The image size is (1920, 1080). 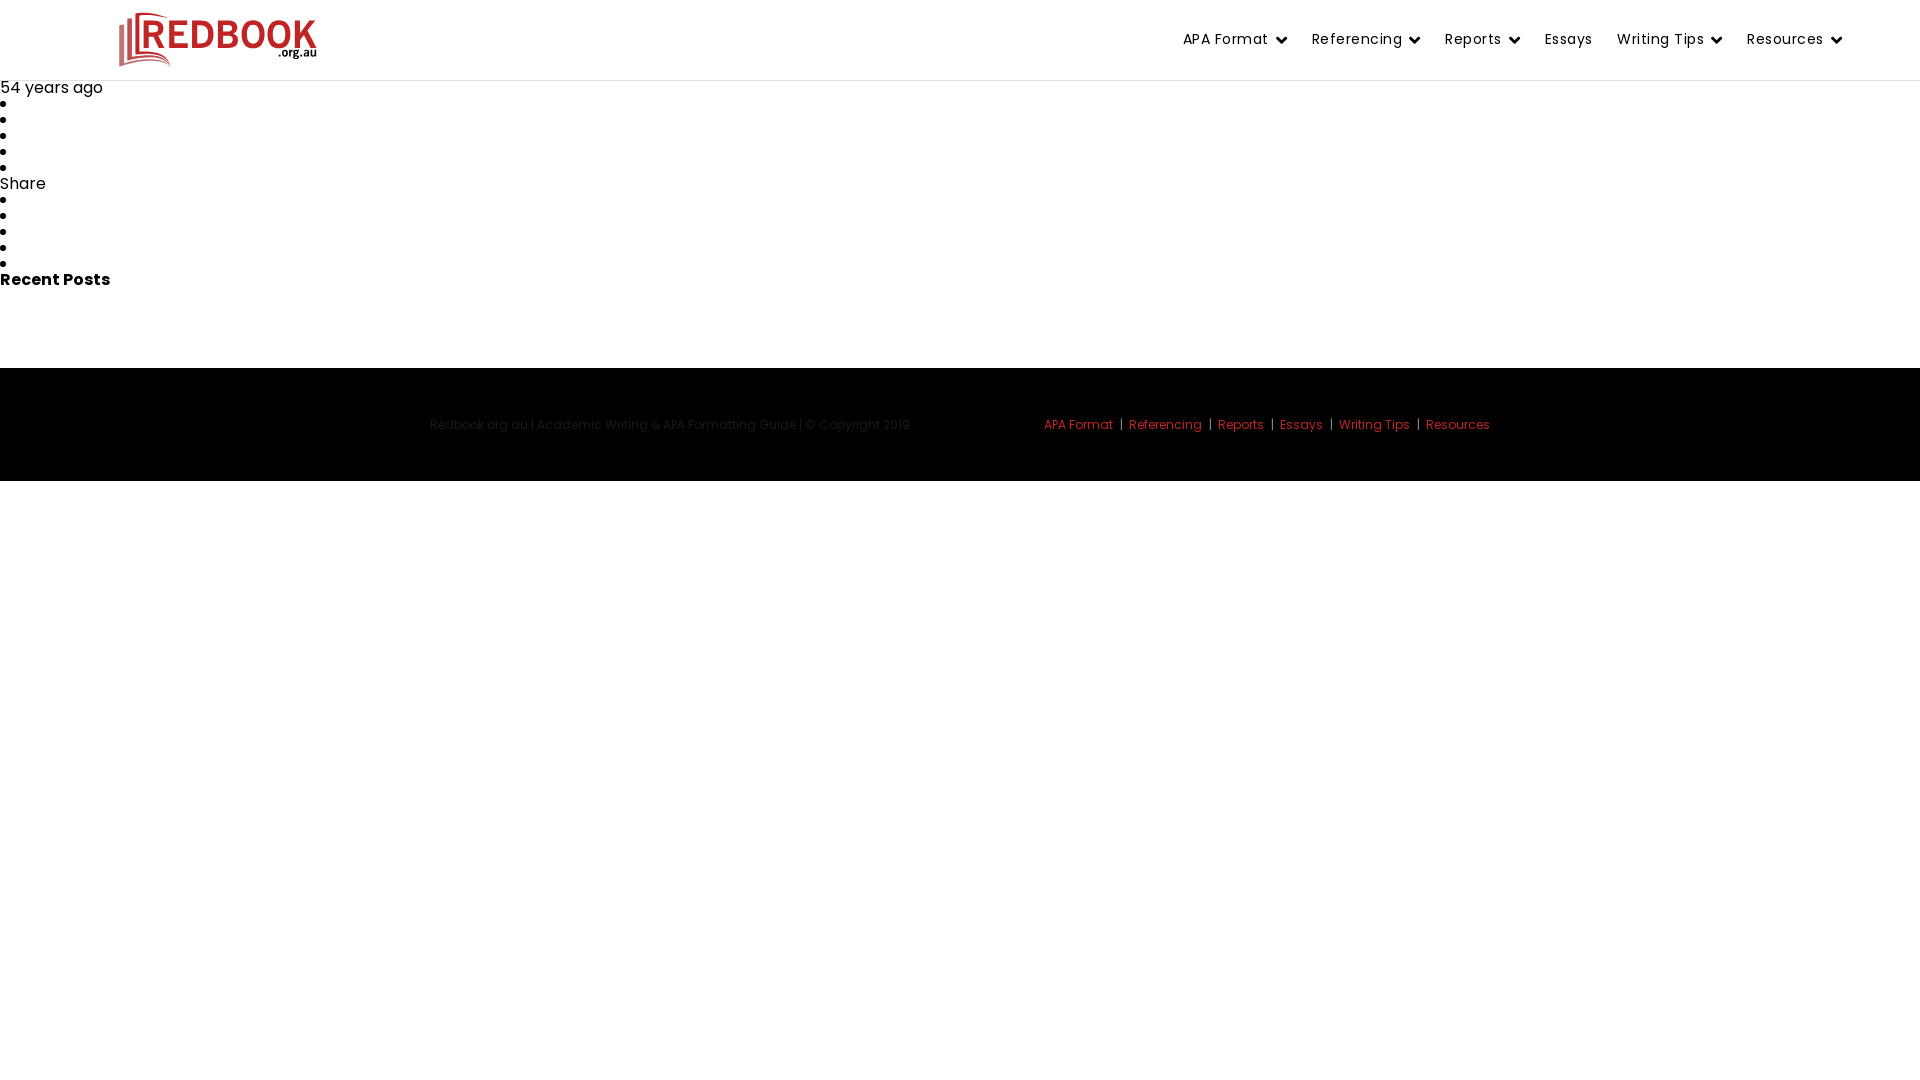 I want to click on Writing Tips, so click(x=1670, y=40).